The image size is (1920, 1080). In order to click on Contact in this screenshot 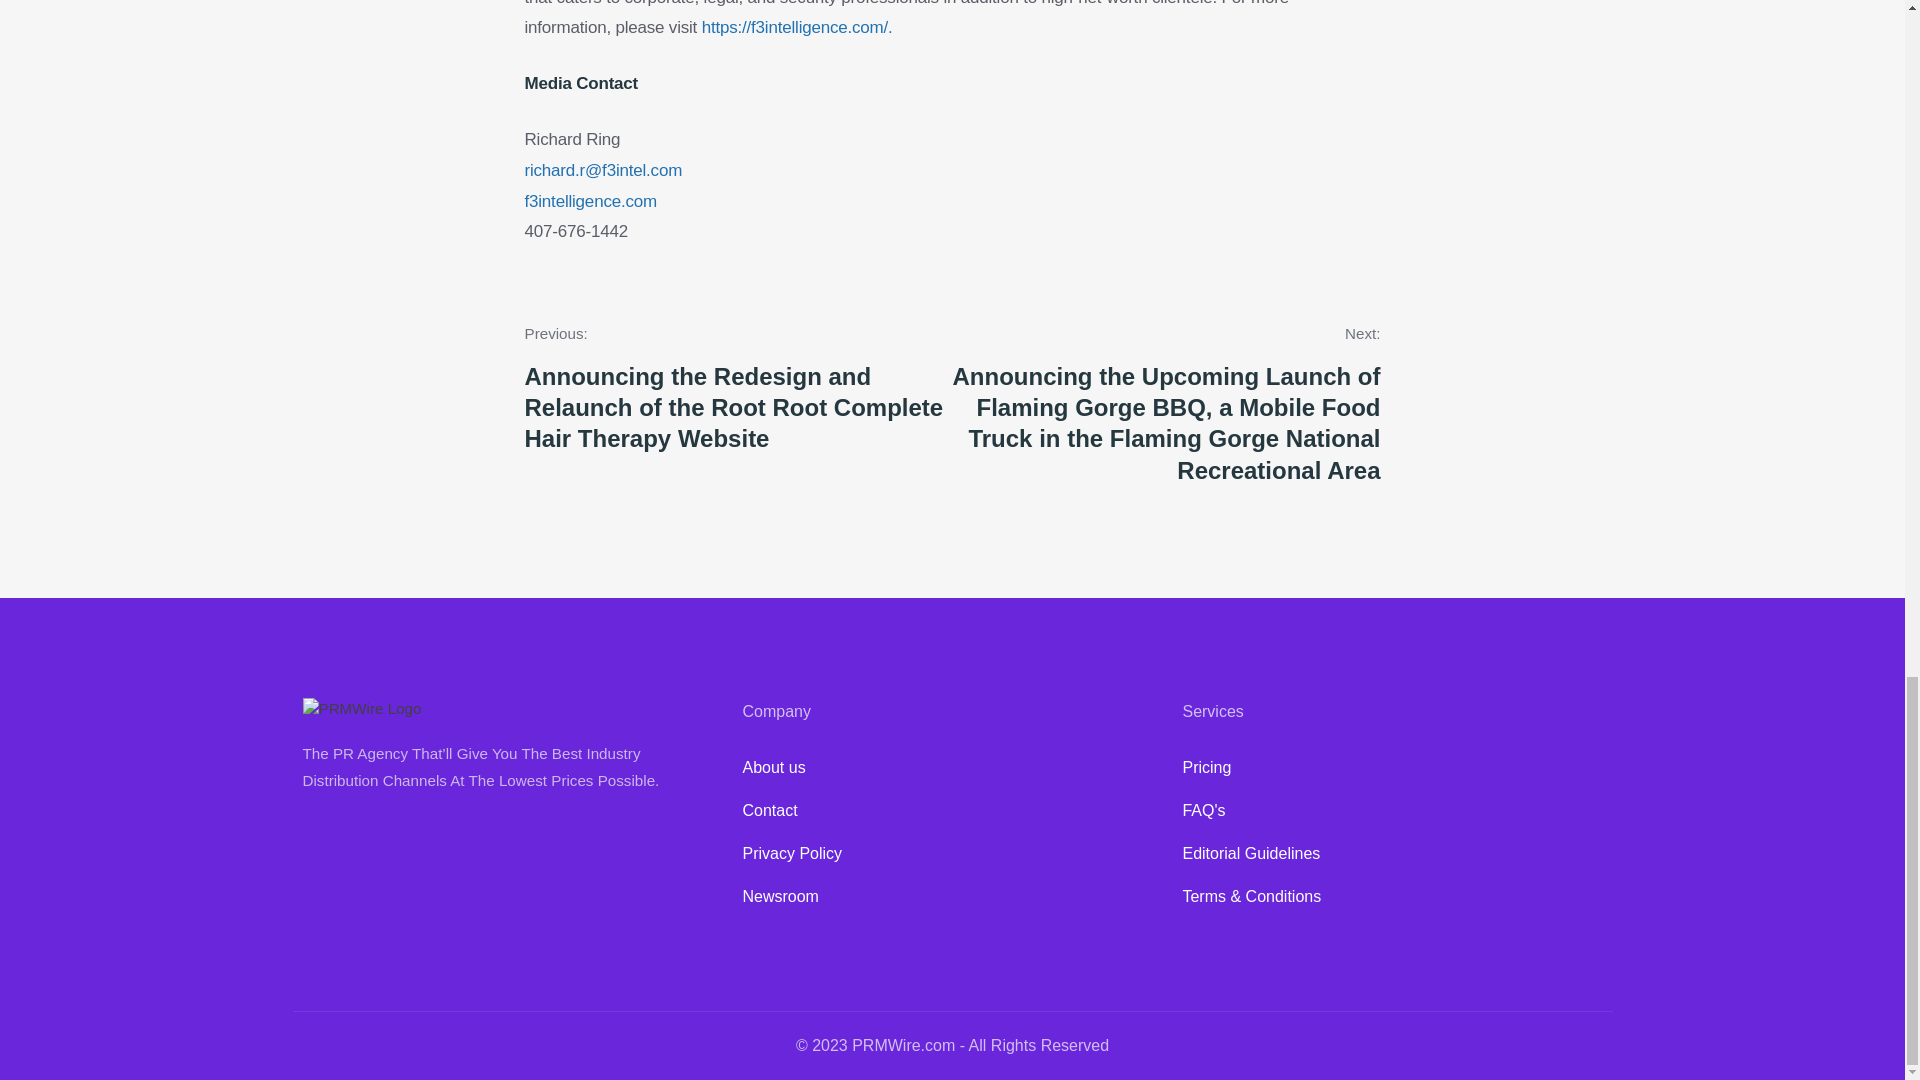, I will do `click(951, 811)`.